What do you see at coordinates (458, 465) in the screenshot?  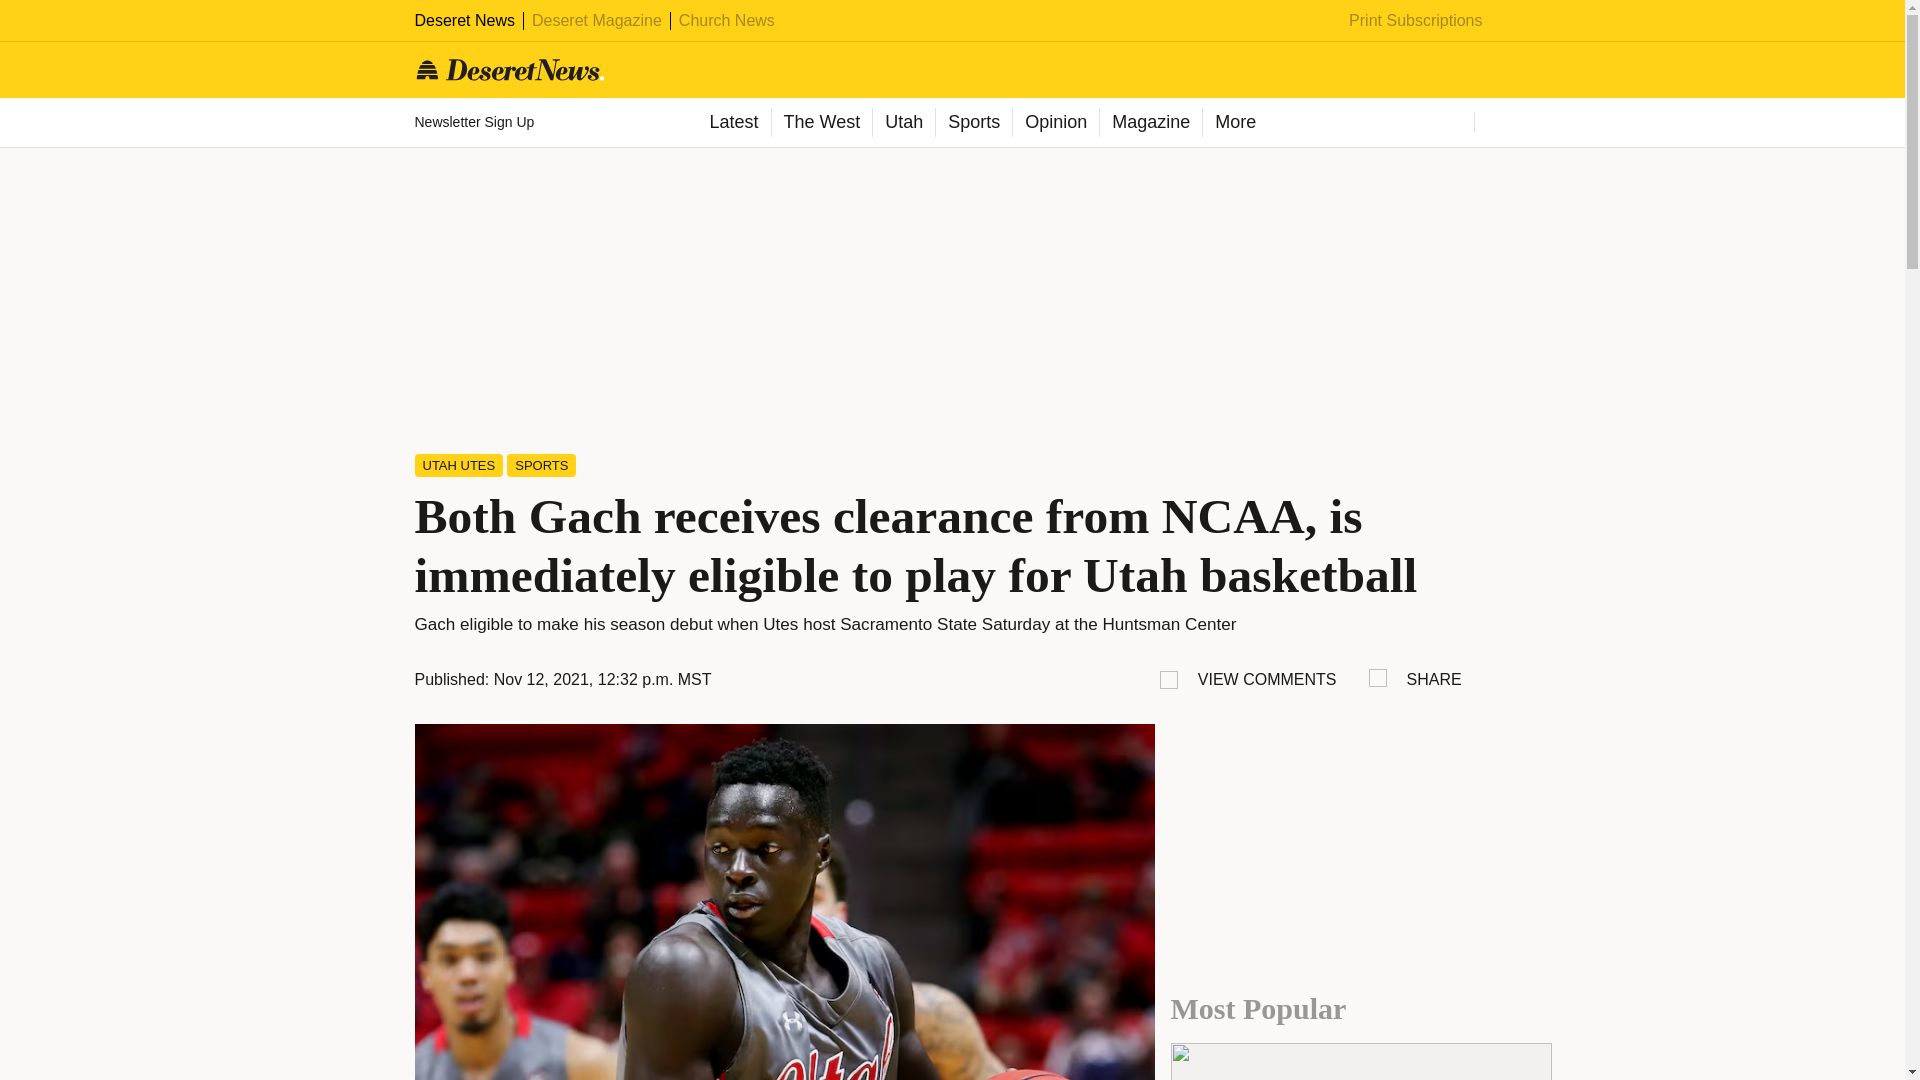 I see `UTAH UTES` at bounding box center [458, 465].